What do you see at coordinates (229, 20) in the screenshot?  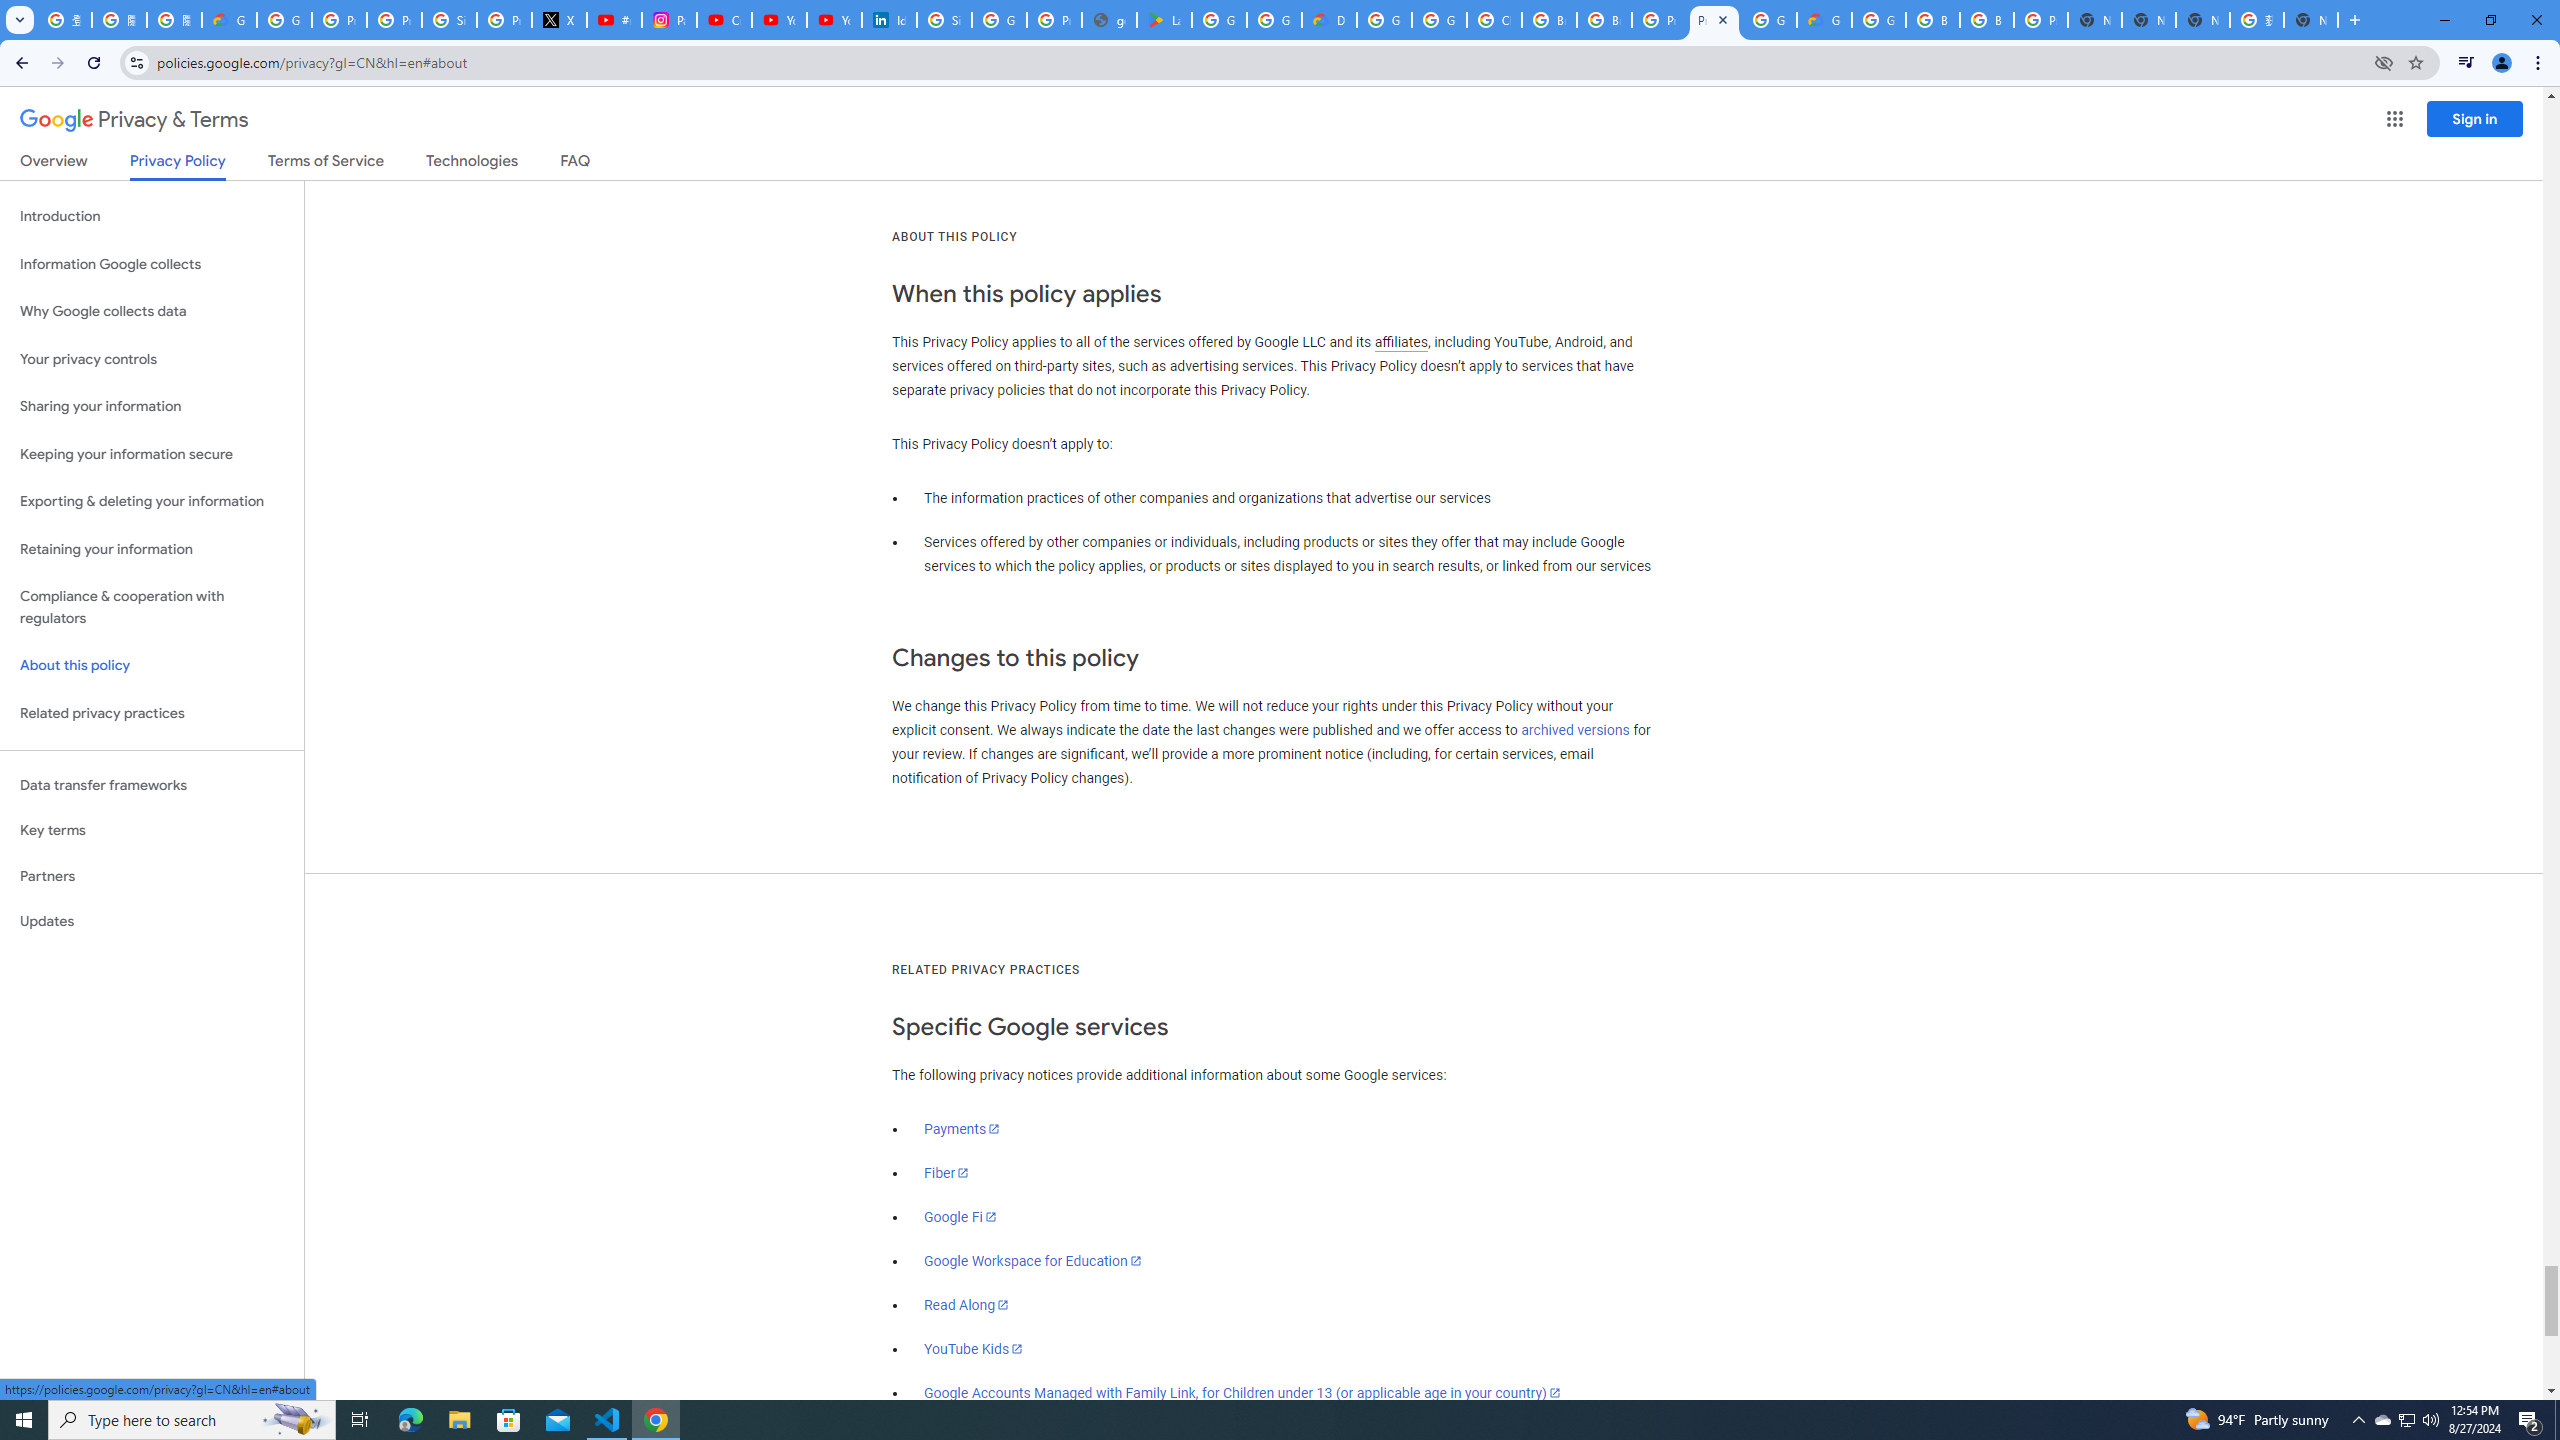 I see `Google Cloud Privacy Notice` at bounding box center [229, 20].